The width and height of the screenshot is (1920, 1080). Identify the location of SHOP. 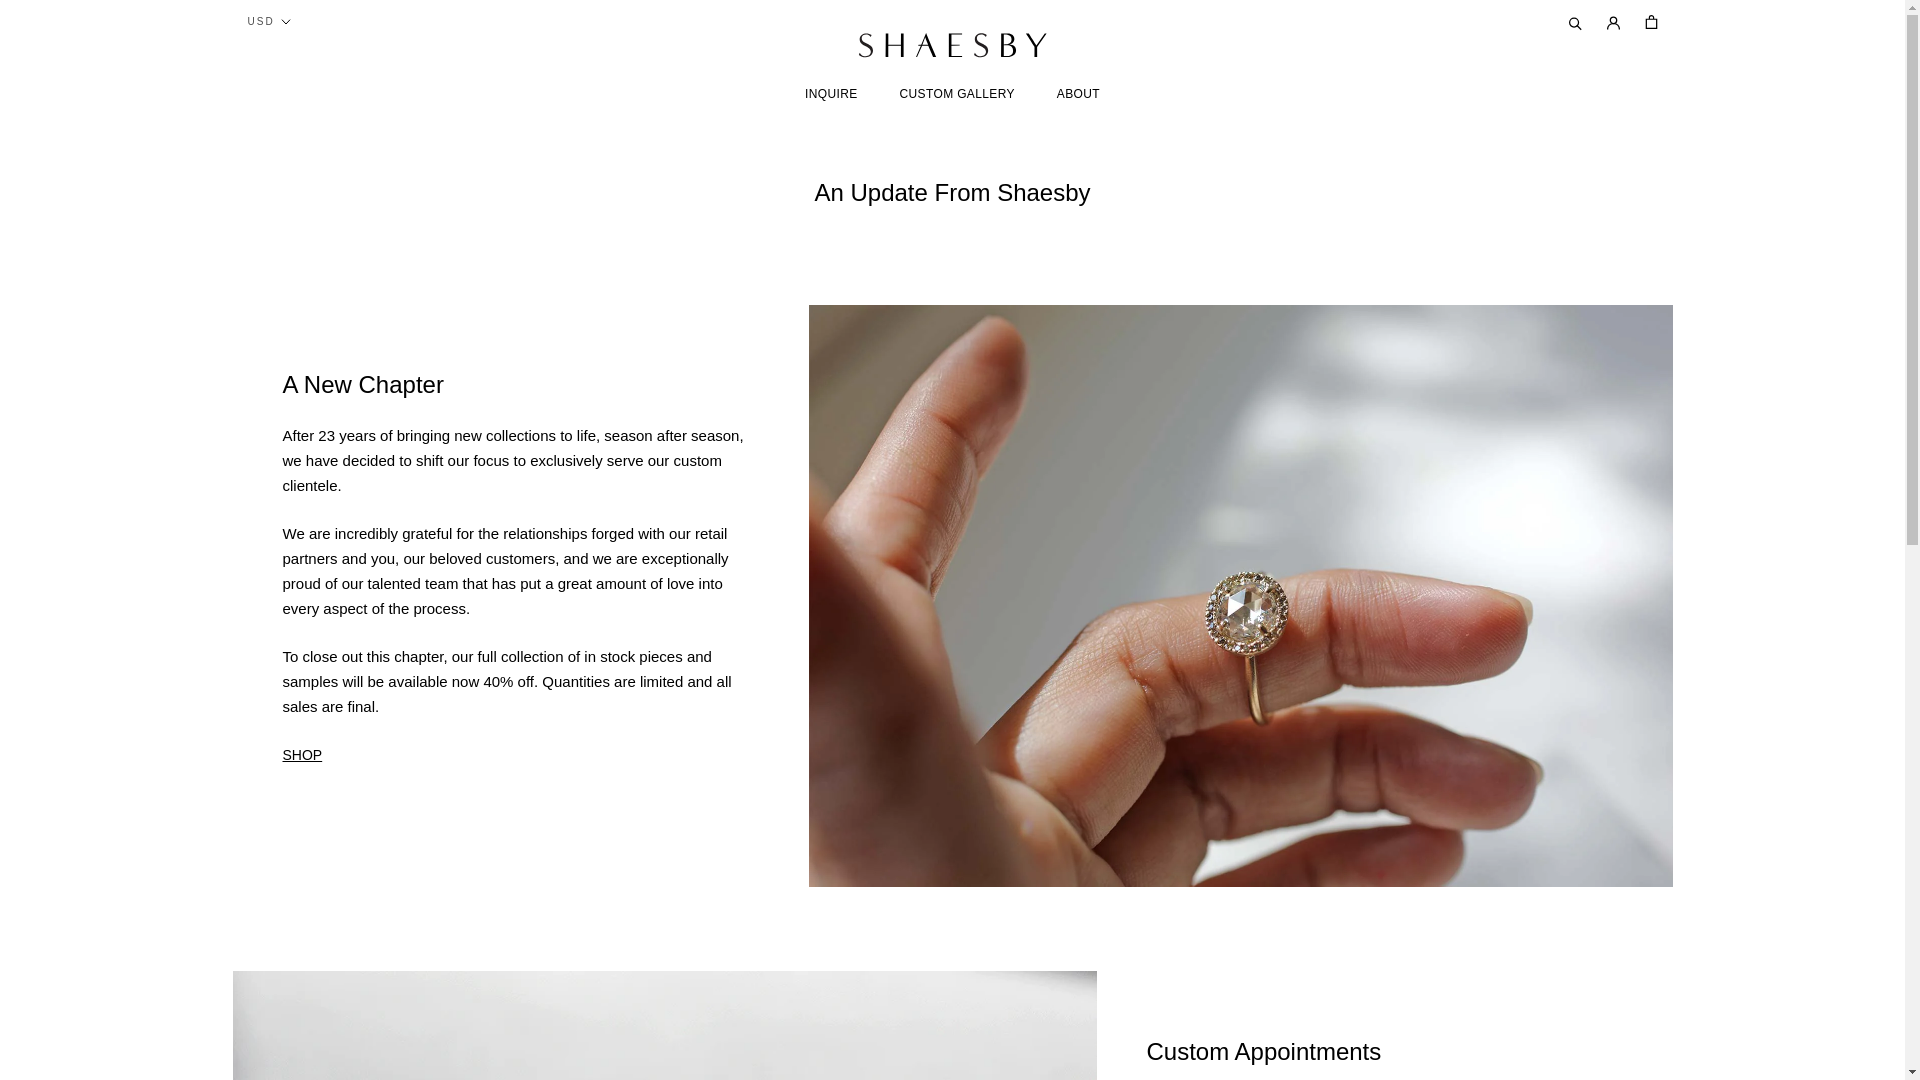
(302, 754).